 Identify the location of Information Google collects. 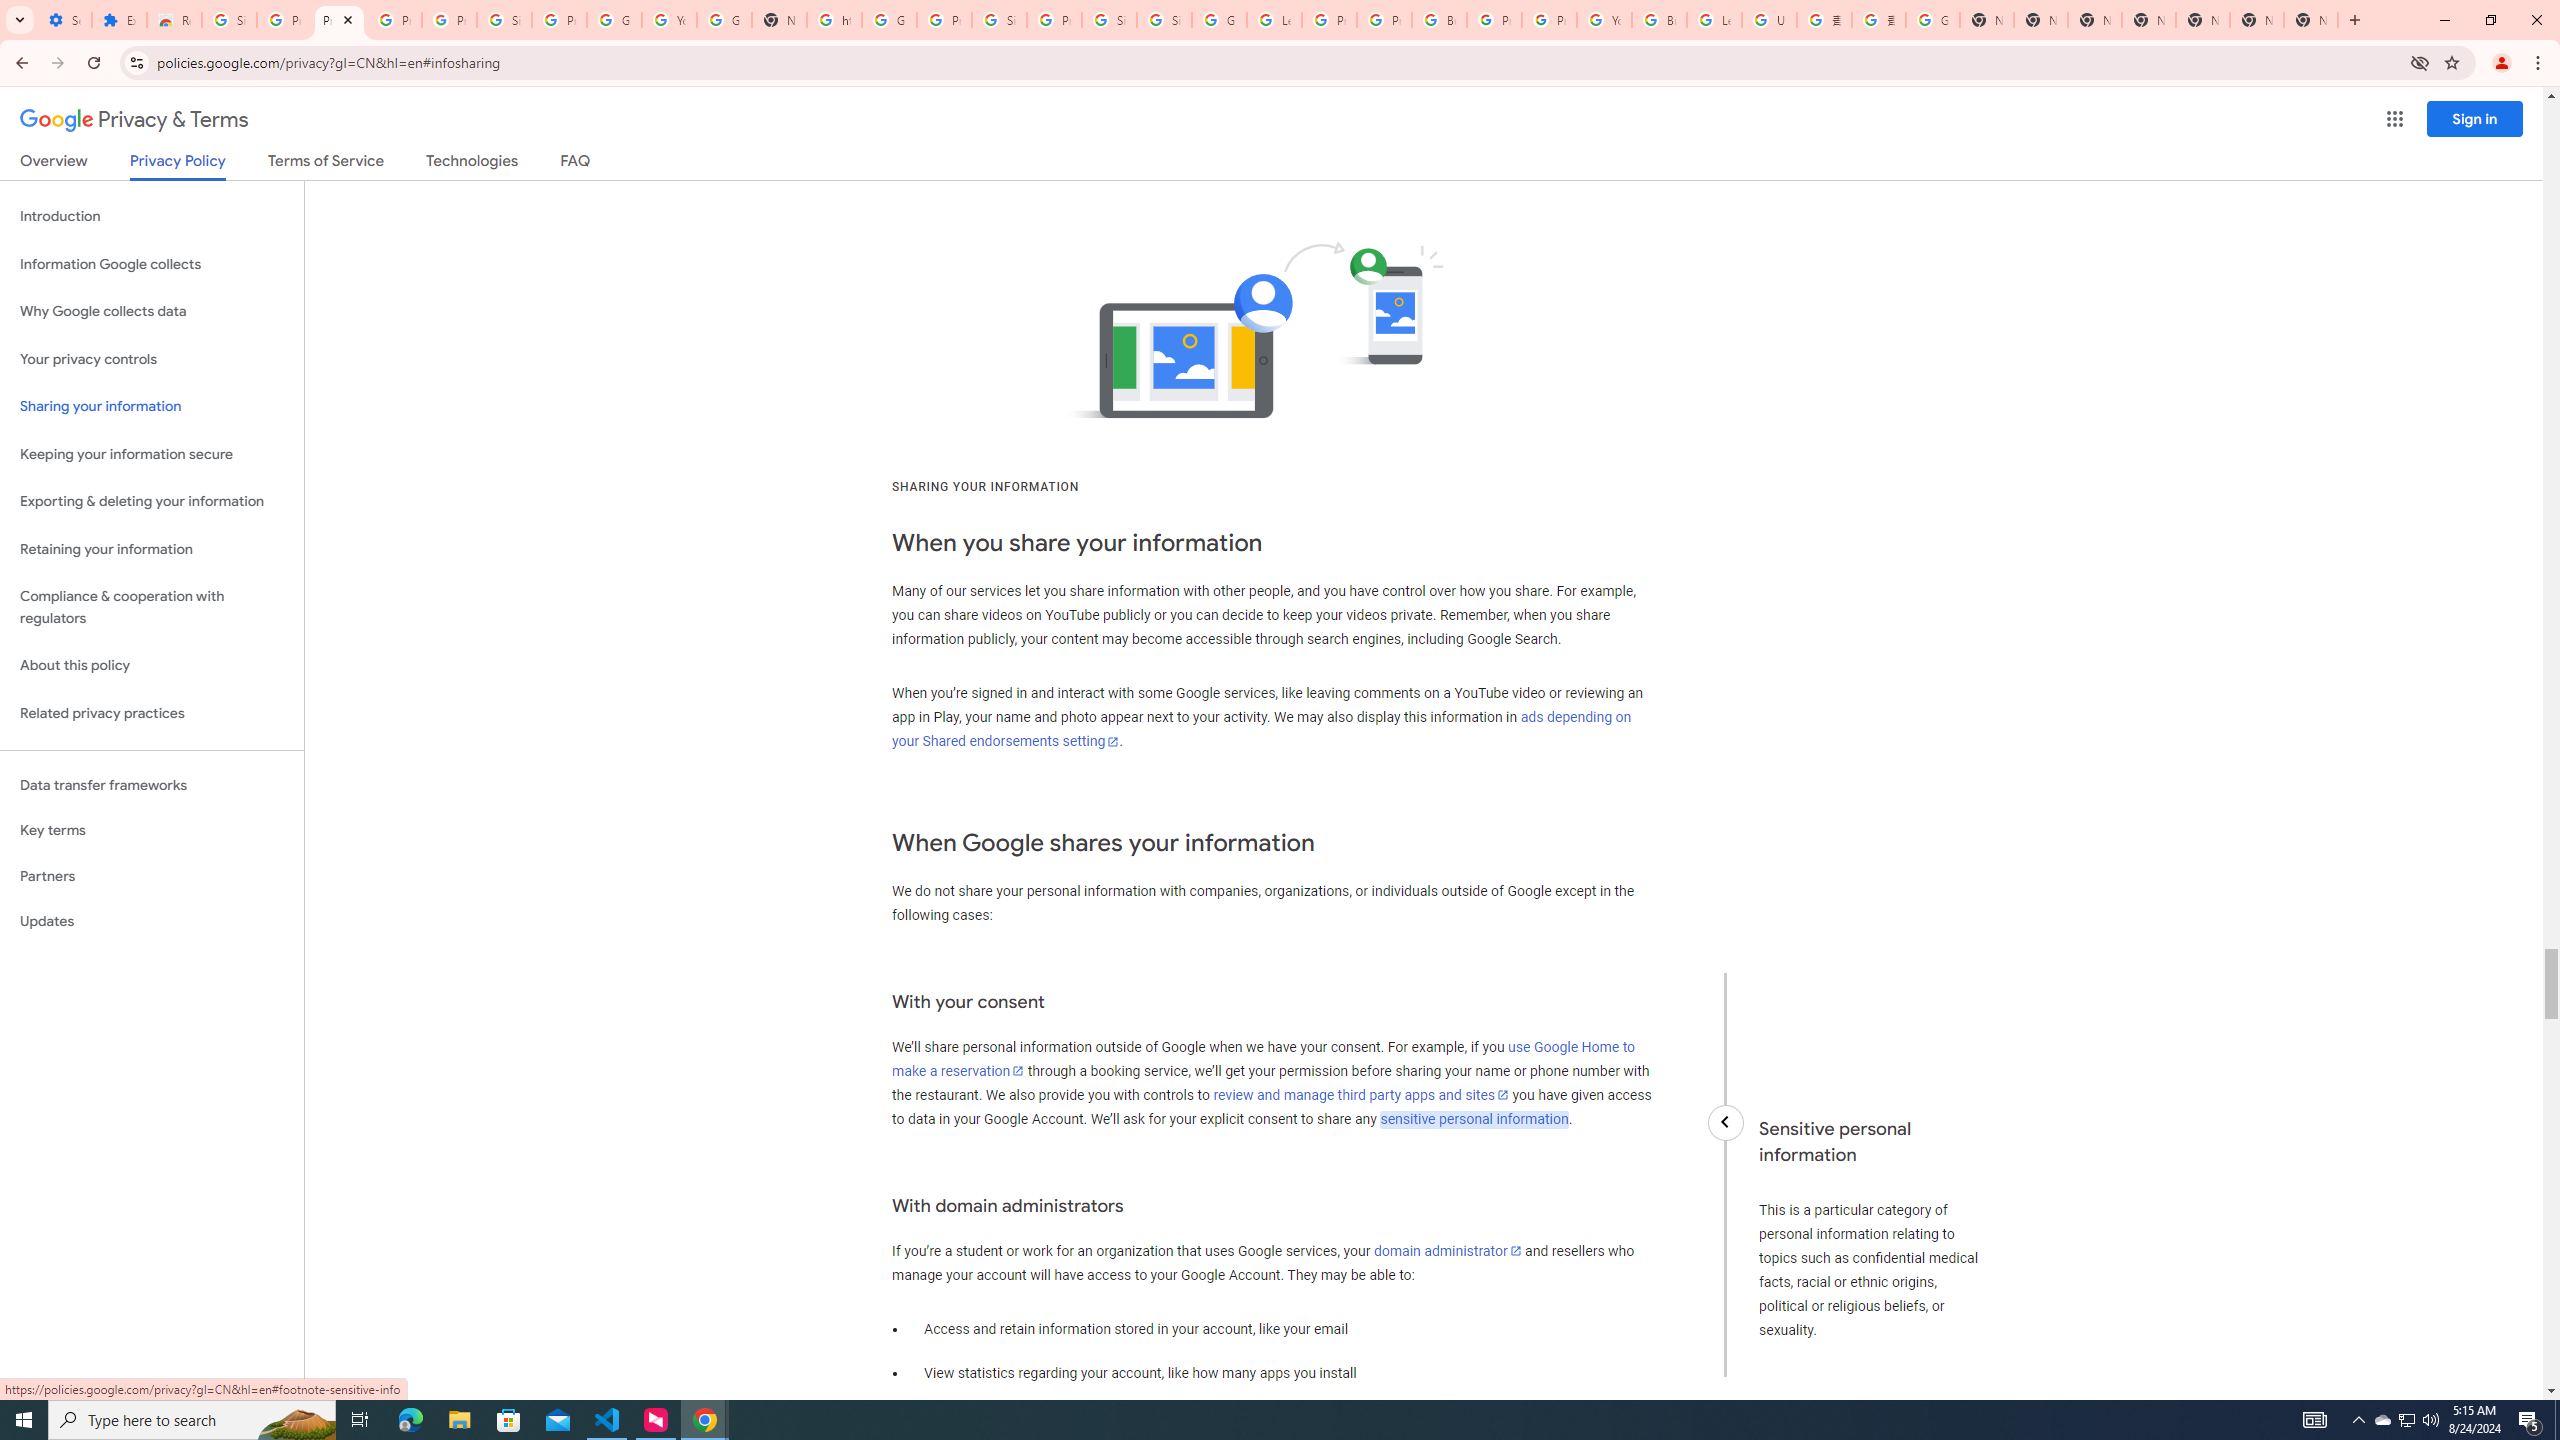
(152, 264).